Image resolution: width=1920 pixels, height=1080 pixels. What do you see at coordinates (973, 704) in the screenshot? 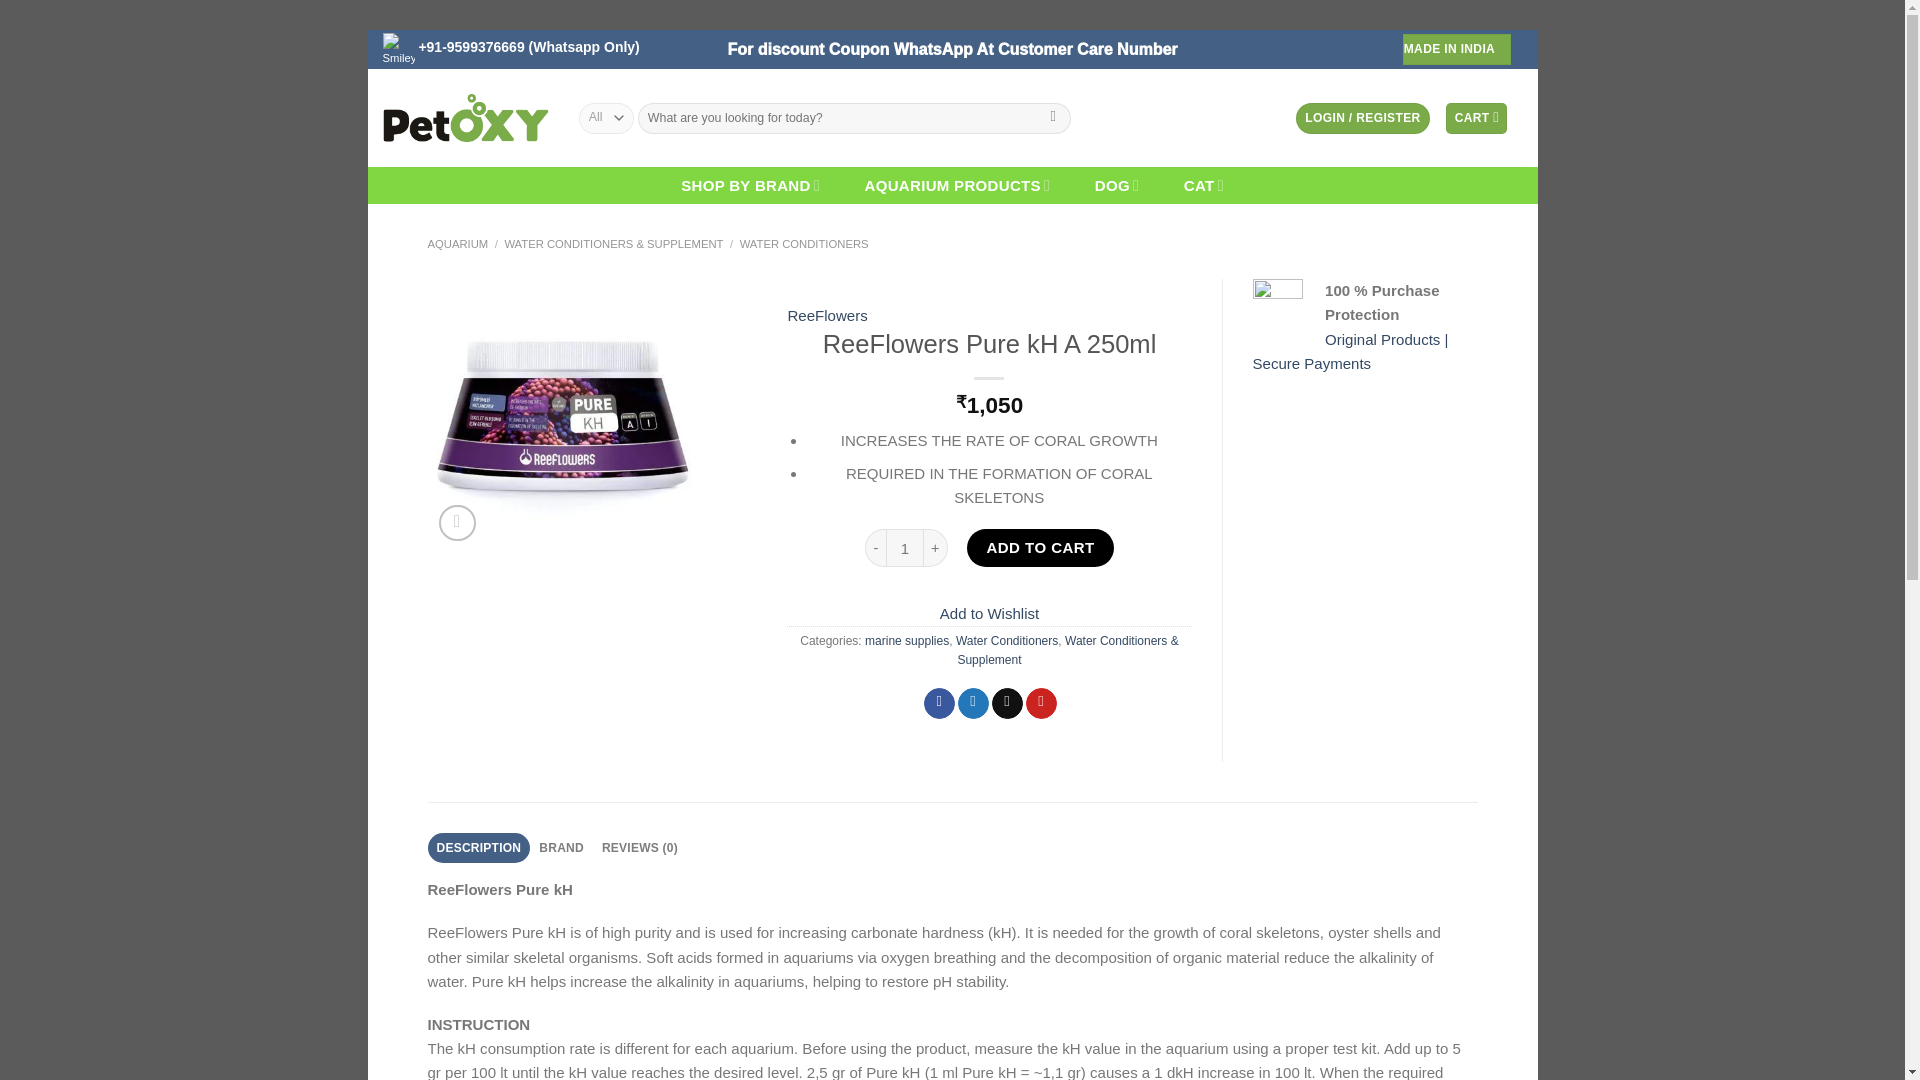
I see `Share on Twitter` at bounding box center [973, 704].